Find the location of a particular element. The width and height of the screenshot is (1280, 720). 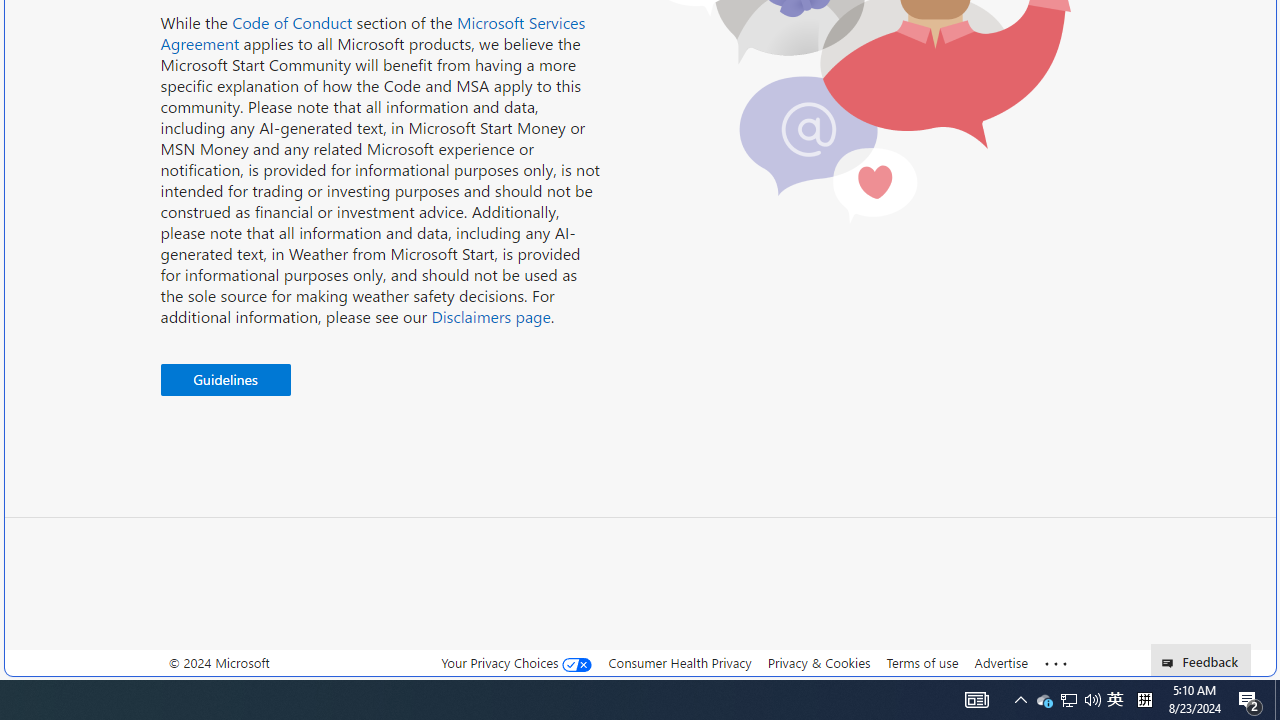

Guidelines  is located at coordinates (225, 380).